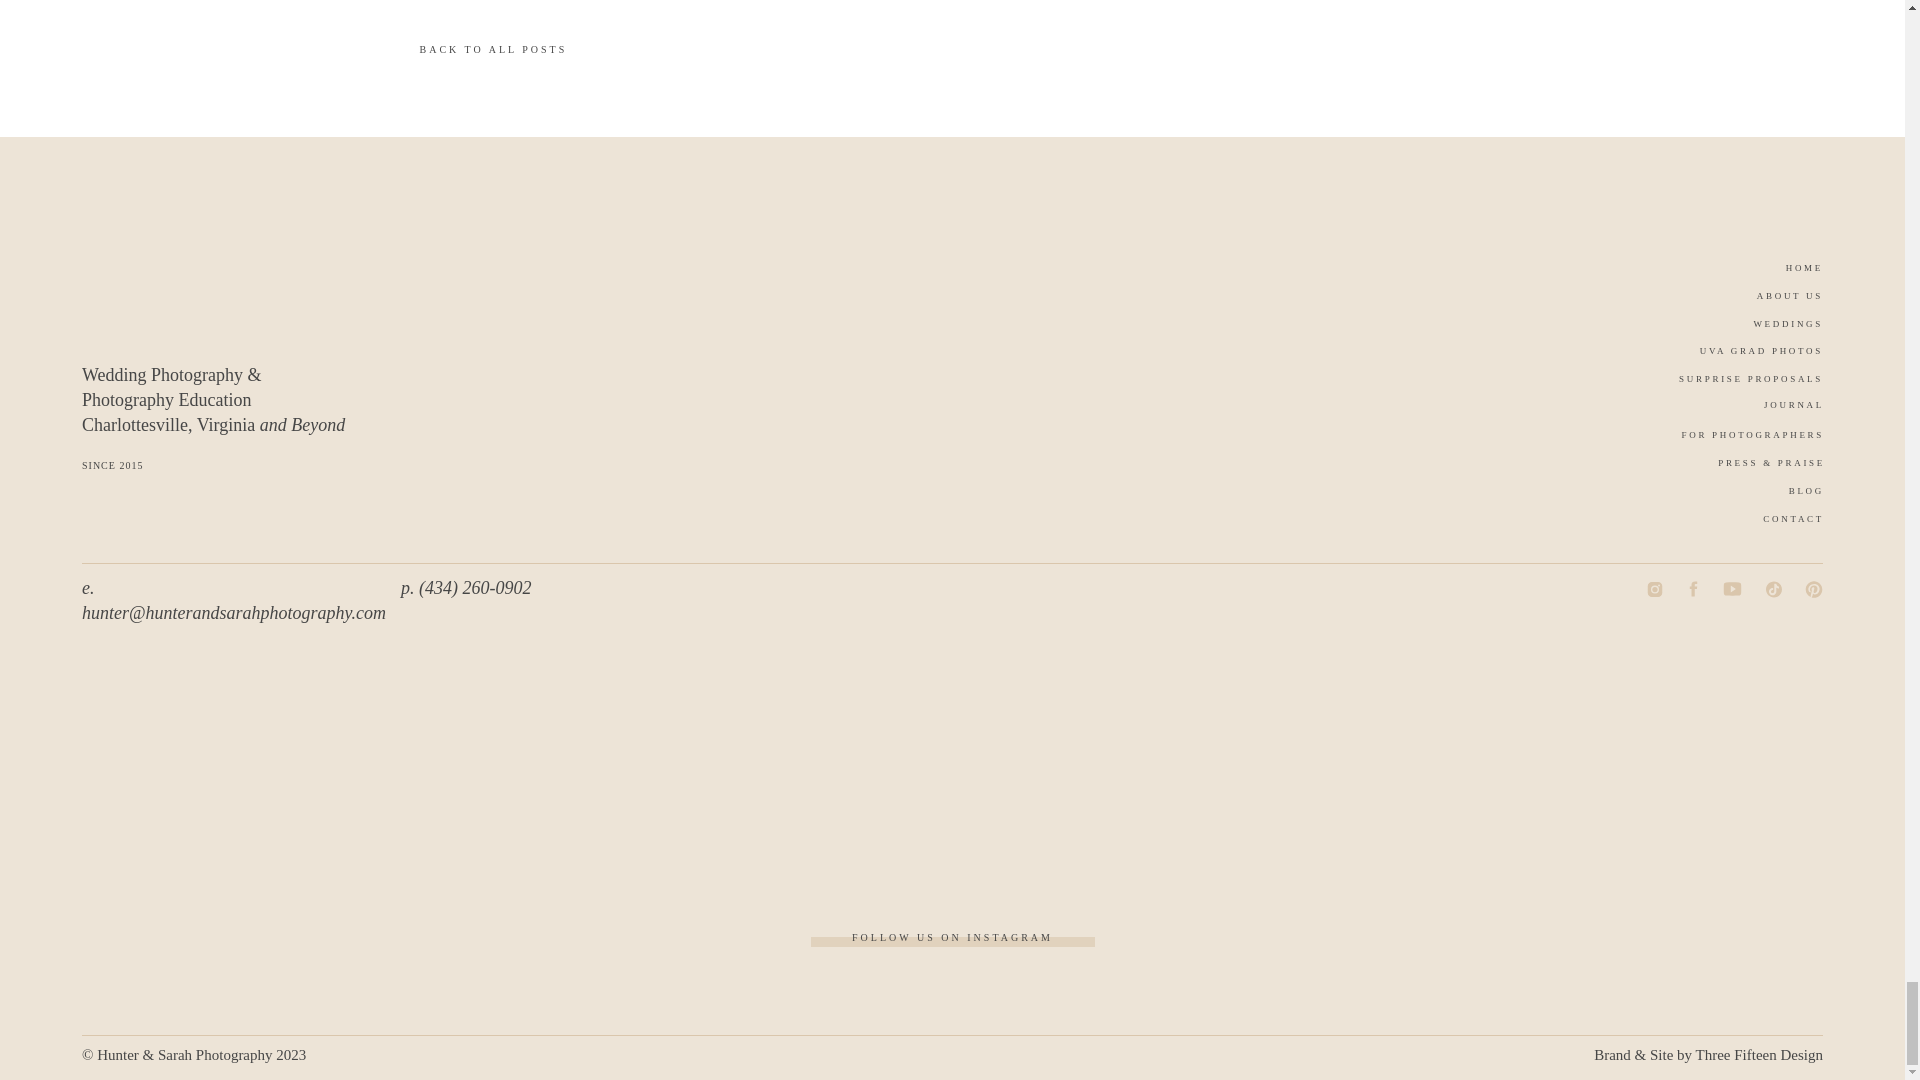  What do you see at coordinates (1790, 270) in the screenshot?
I see `HOME` at bounding box center [1790, 270].